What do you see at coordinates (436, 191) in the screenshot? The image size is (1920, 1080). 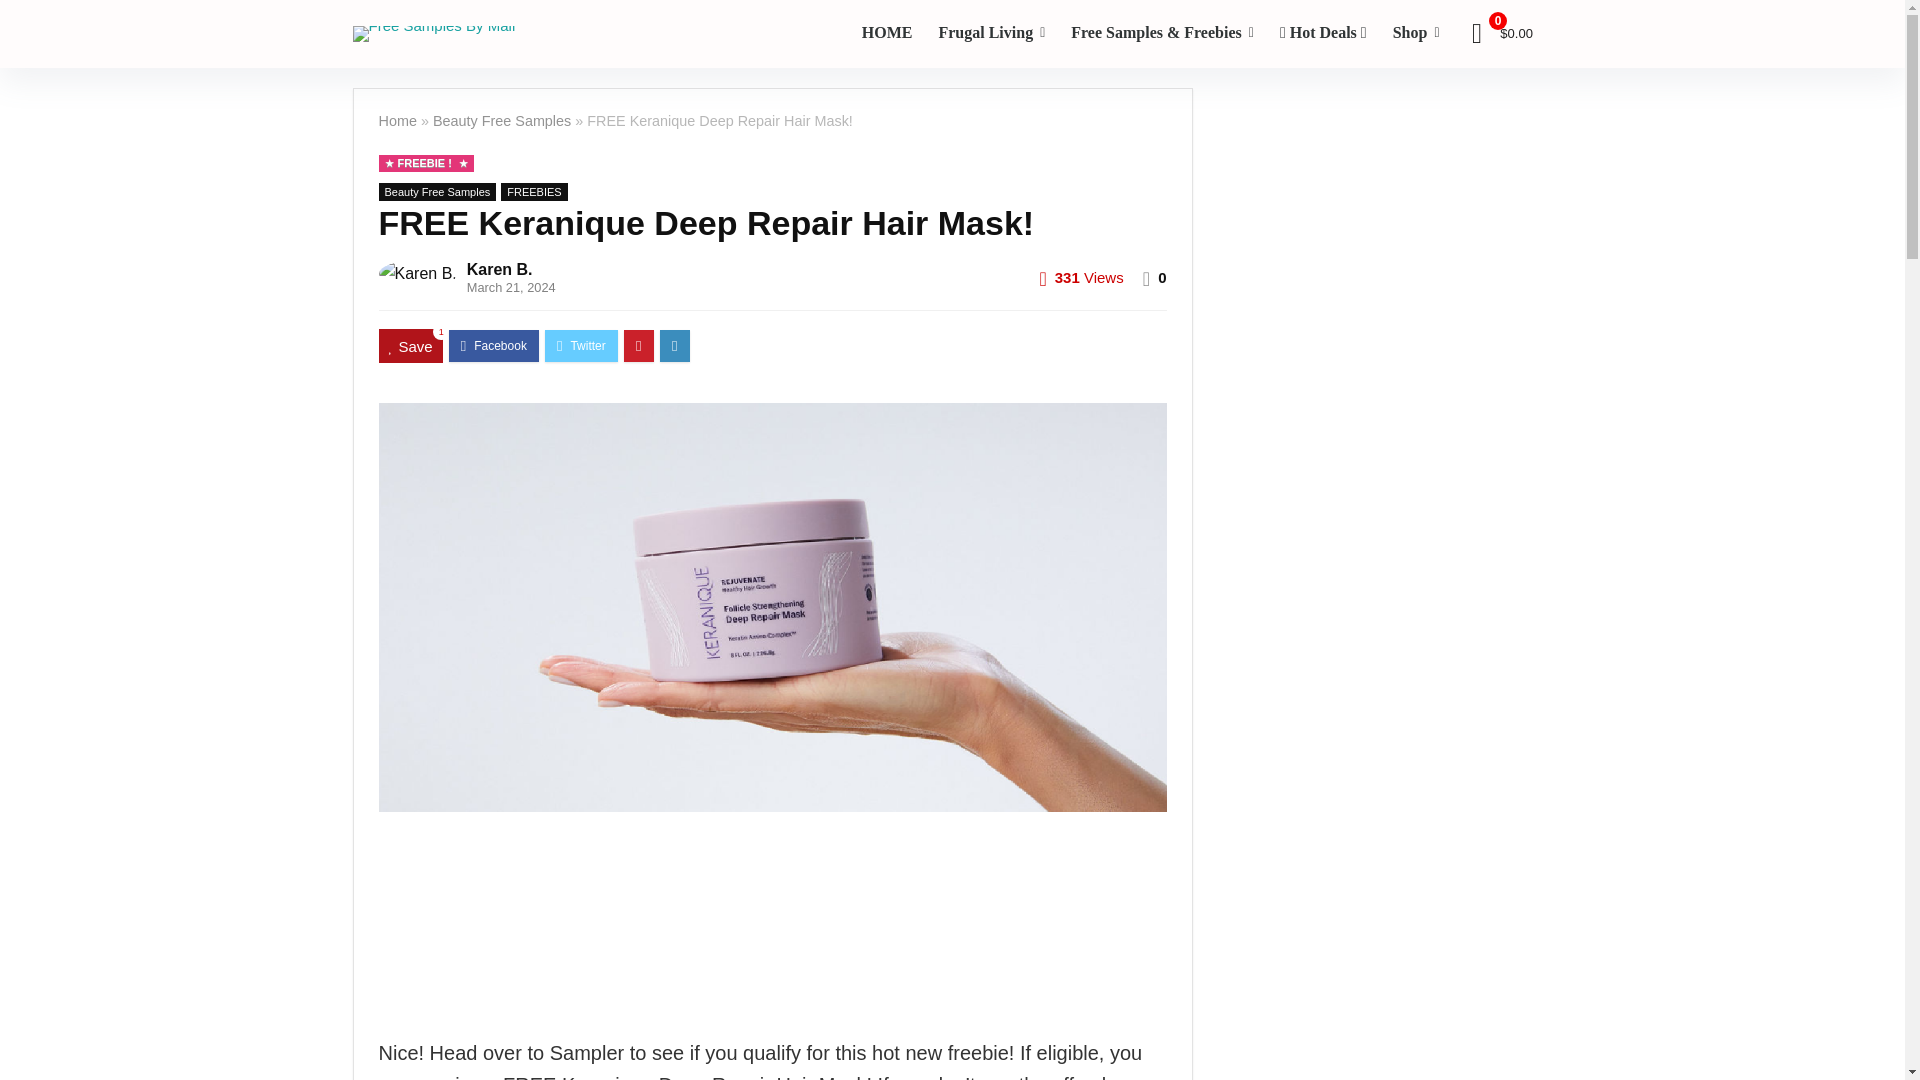 I see `Beauty Free Samples` at bounding box center [436, 191].